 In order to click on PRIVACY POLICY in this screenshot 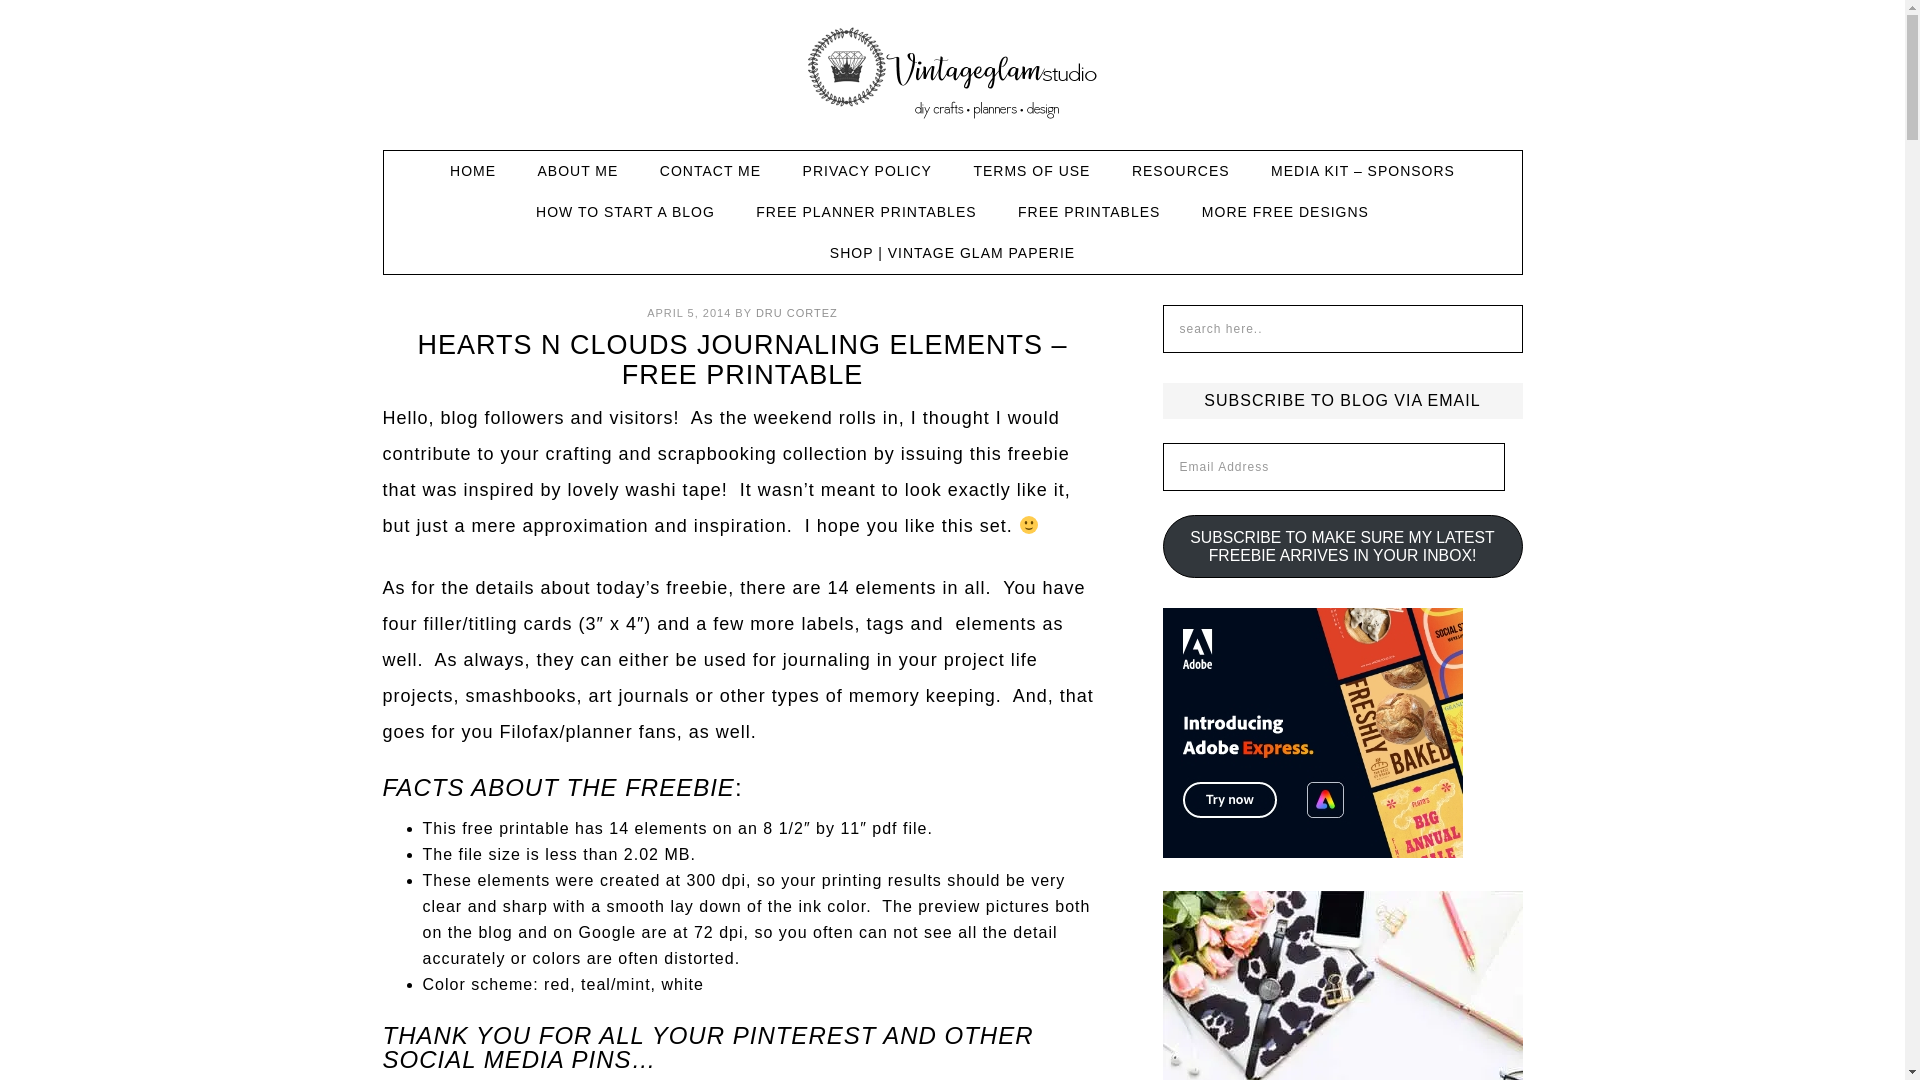, I will do `click(868, 172)`.